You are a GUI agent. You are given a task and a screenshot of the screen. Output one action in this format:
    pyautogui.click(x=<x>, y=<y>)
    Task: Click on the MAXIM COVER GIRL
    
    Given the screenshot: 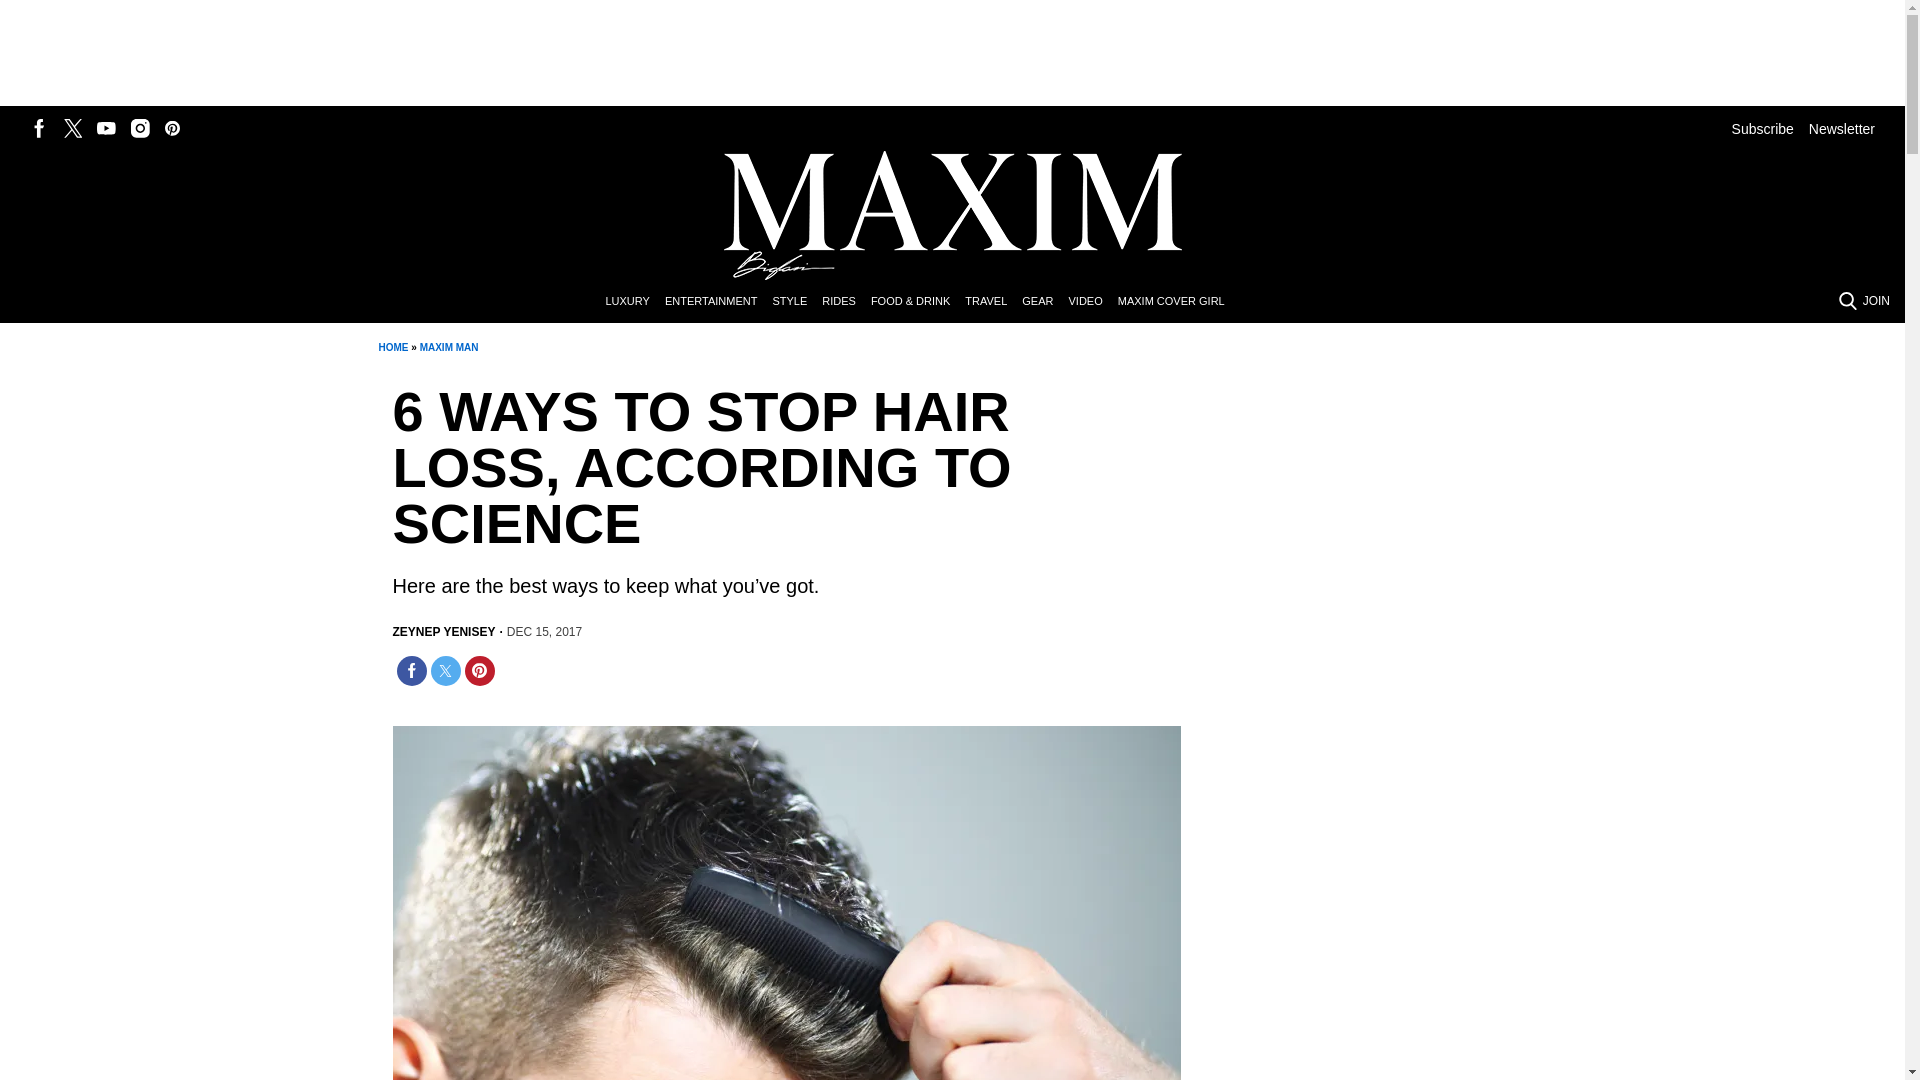 What is the action you would take?
    pyautogui.click(x=1178, y=302)
    